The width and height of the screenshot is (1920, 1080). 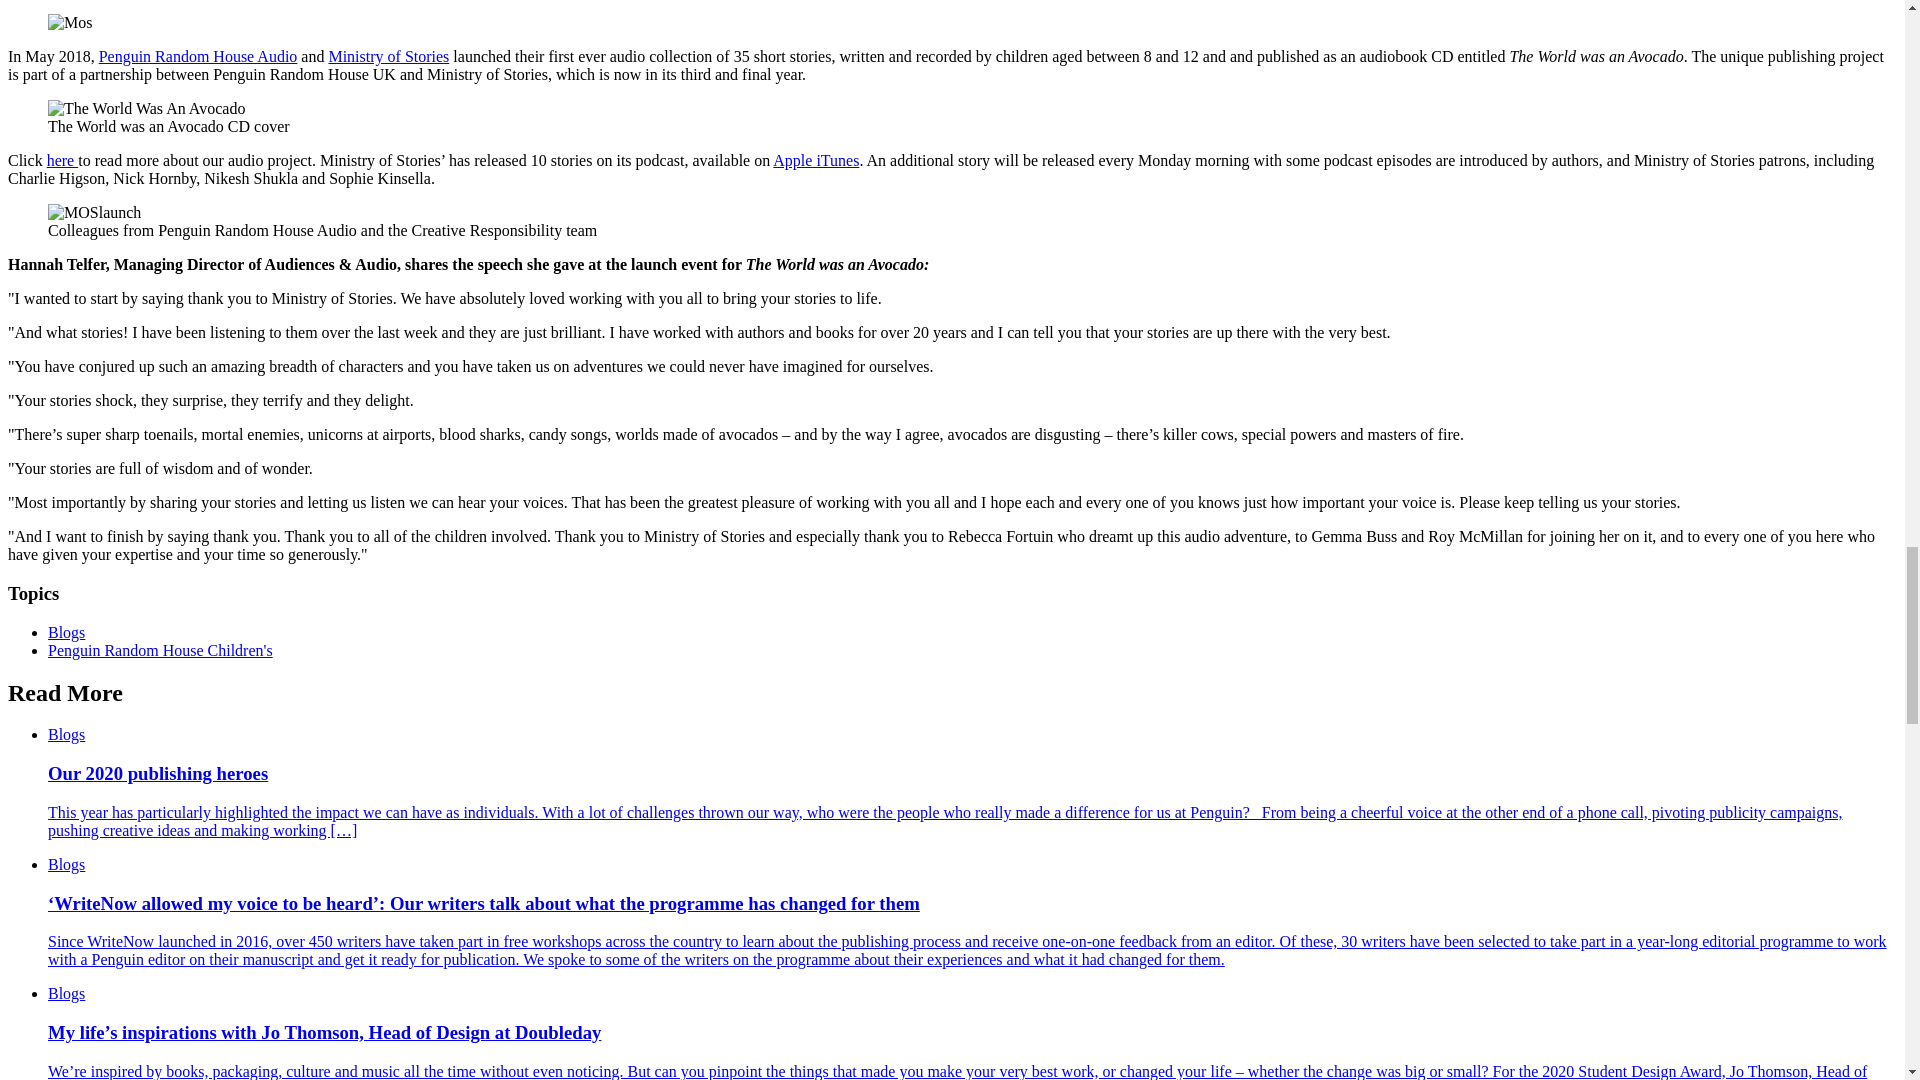 What do you see at coordinates (62, 160) in the screenshot?
I see `here ` at bounding box center [62, 160].